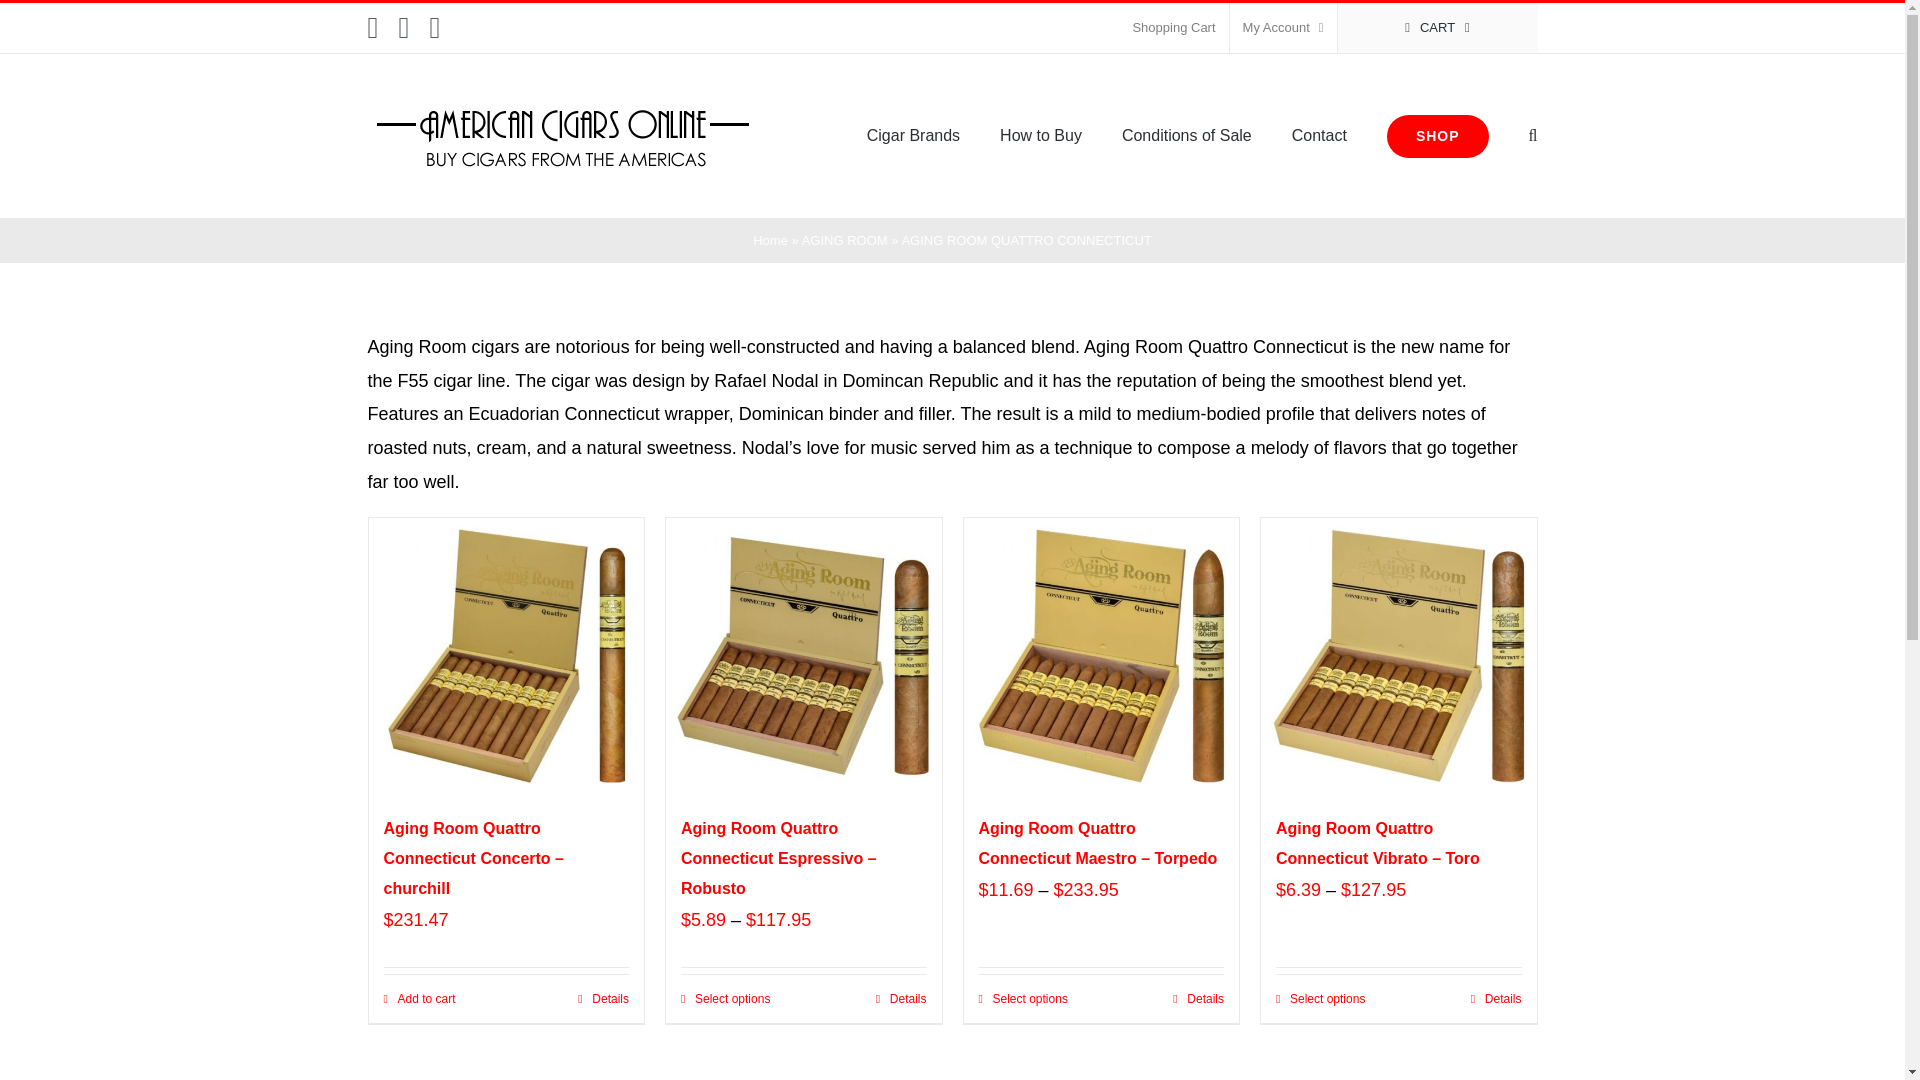 This screenshot has height=1080, width=1920. I want to click on CART, so click(1438, 28).